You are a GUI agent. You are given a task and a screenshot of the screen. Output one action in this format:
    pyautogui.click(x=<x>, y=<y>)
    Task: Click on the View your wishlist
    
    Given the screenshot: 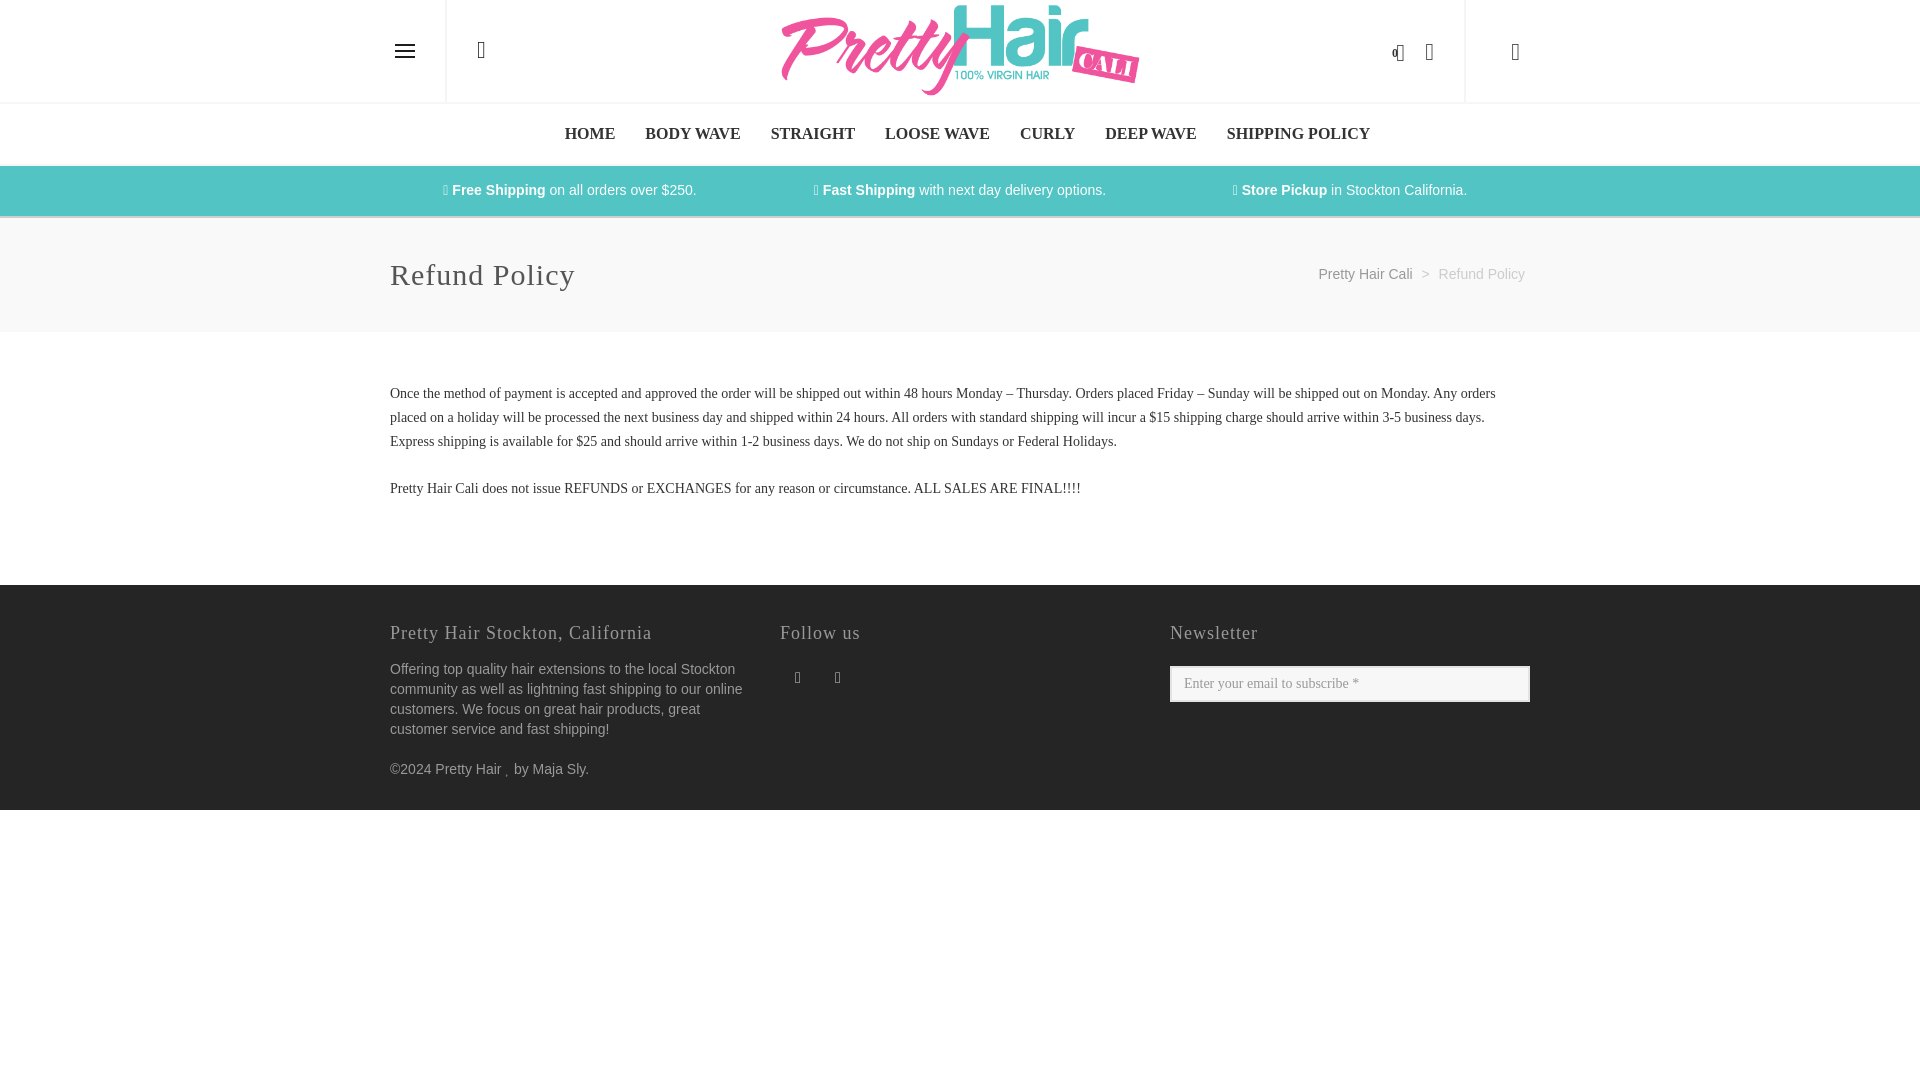 What is the action you would take?
    pyautogui.click(x=1424, y=50)
    